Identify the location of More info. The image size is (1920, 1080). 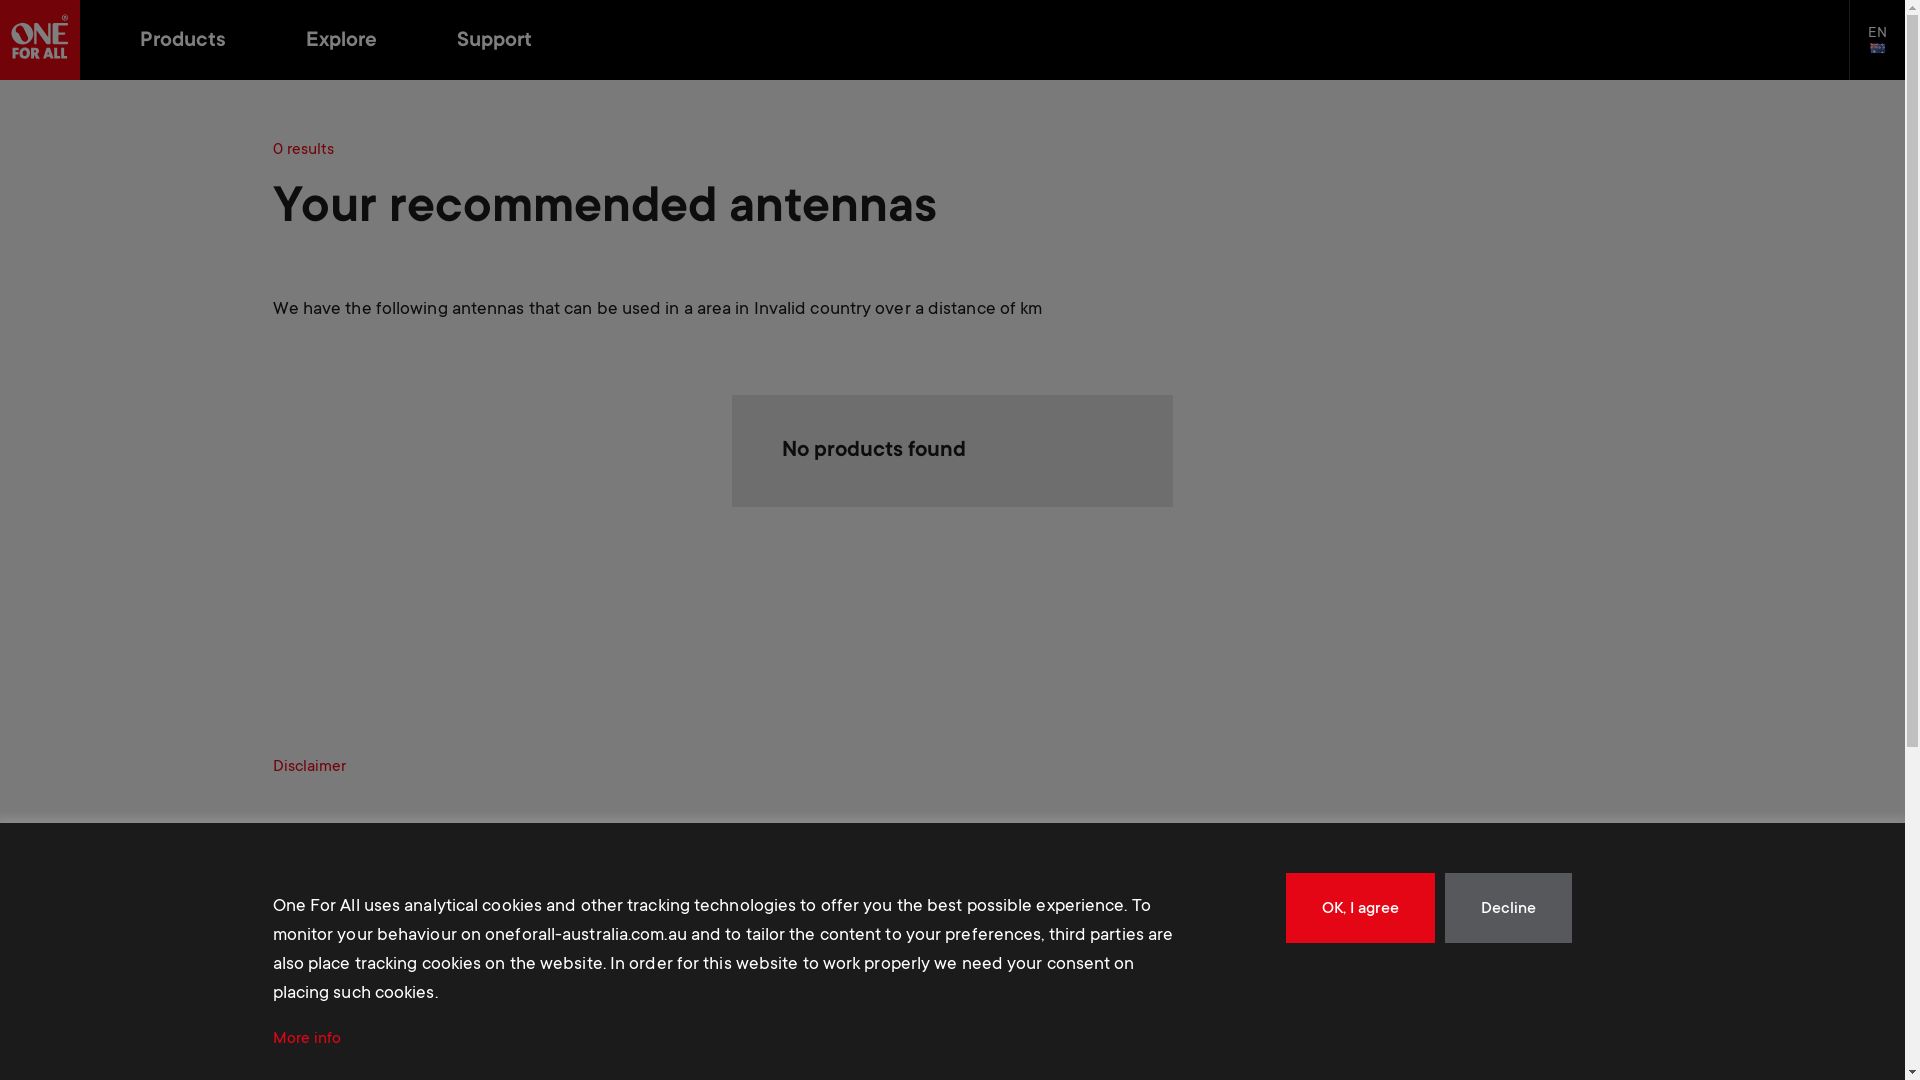
(306, 1040).